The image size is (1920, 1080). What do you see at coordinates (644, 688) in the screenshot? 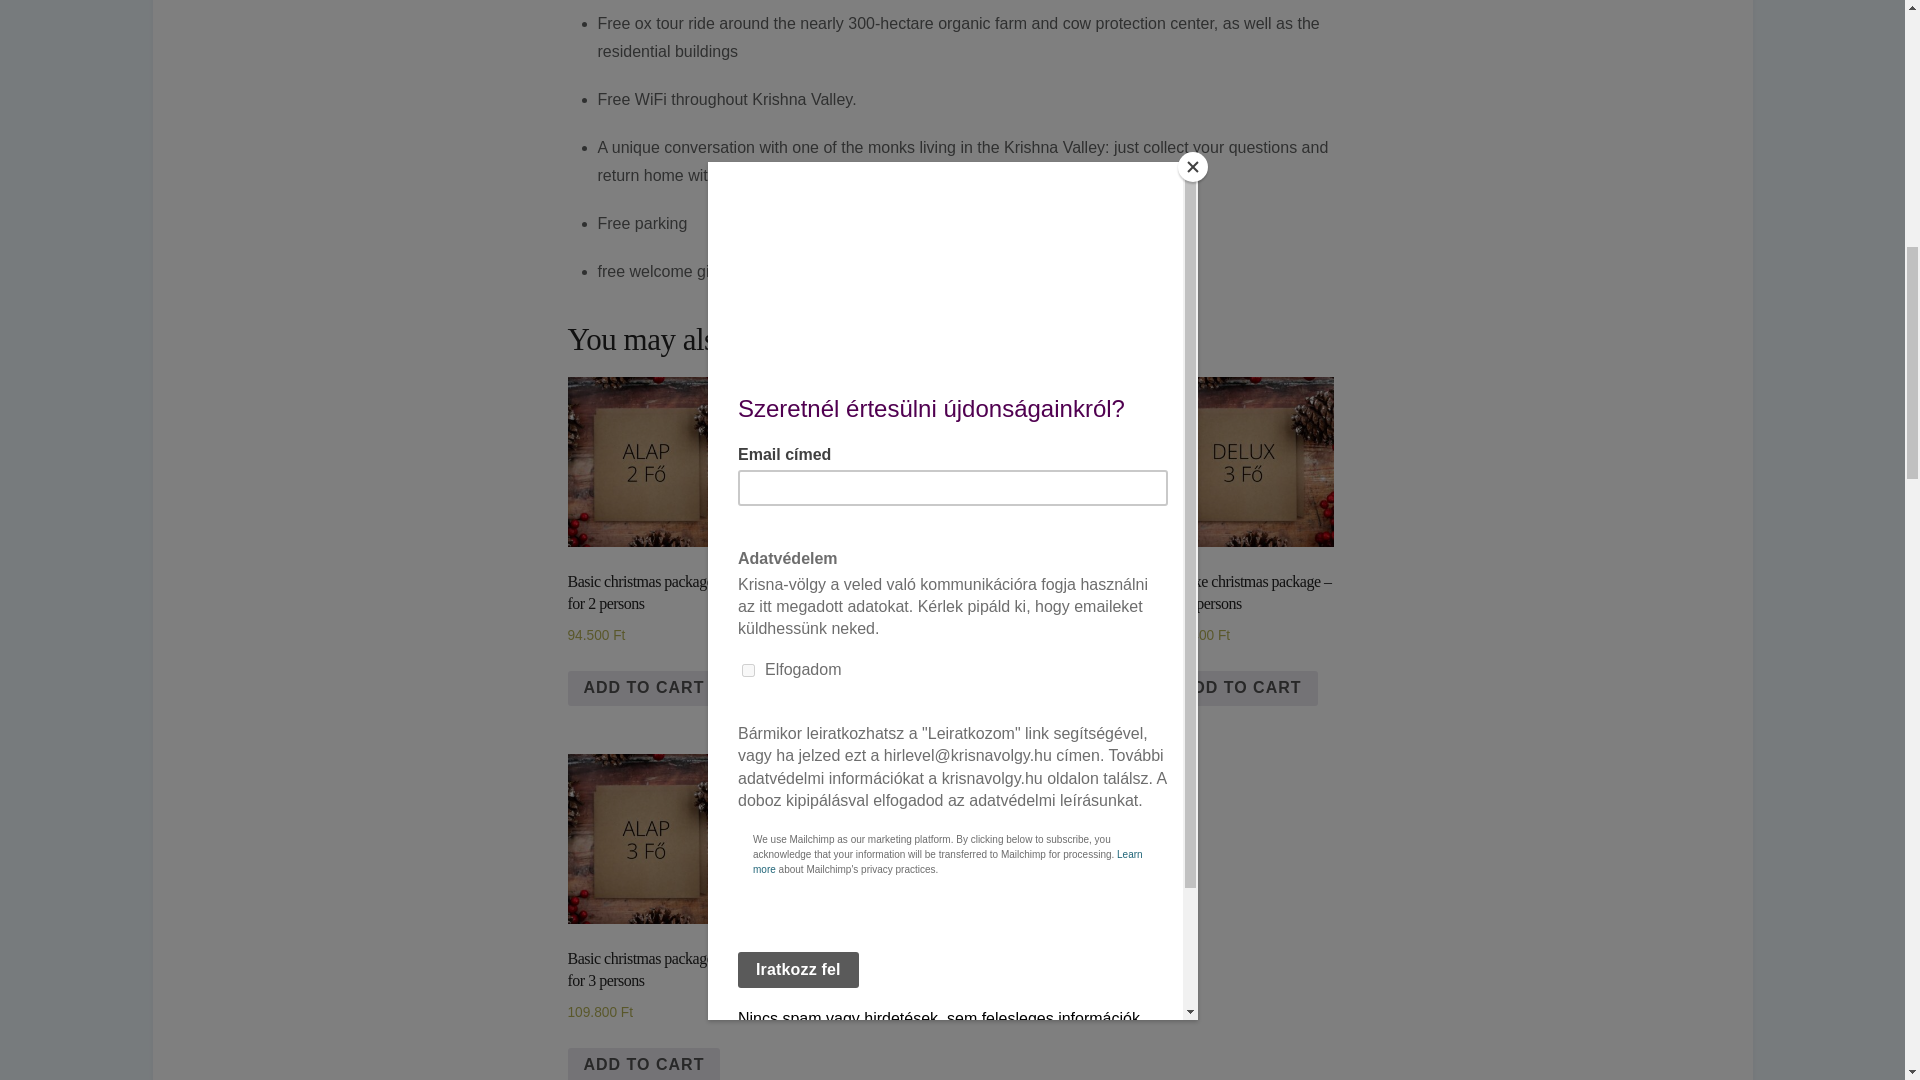
I see `ADD TO CART` at bounding box center [644, 688].